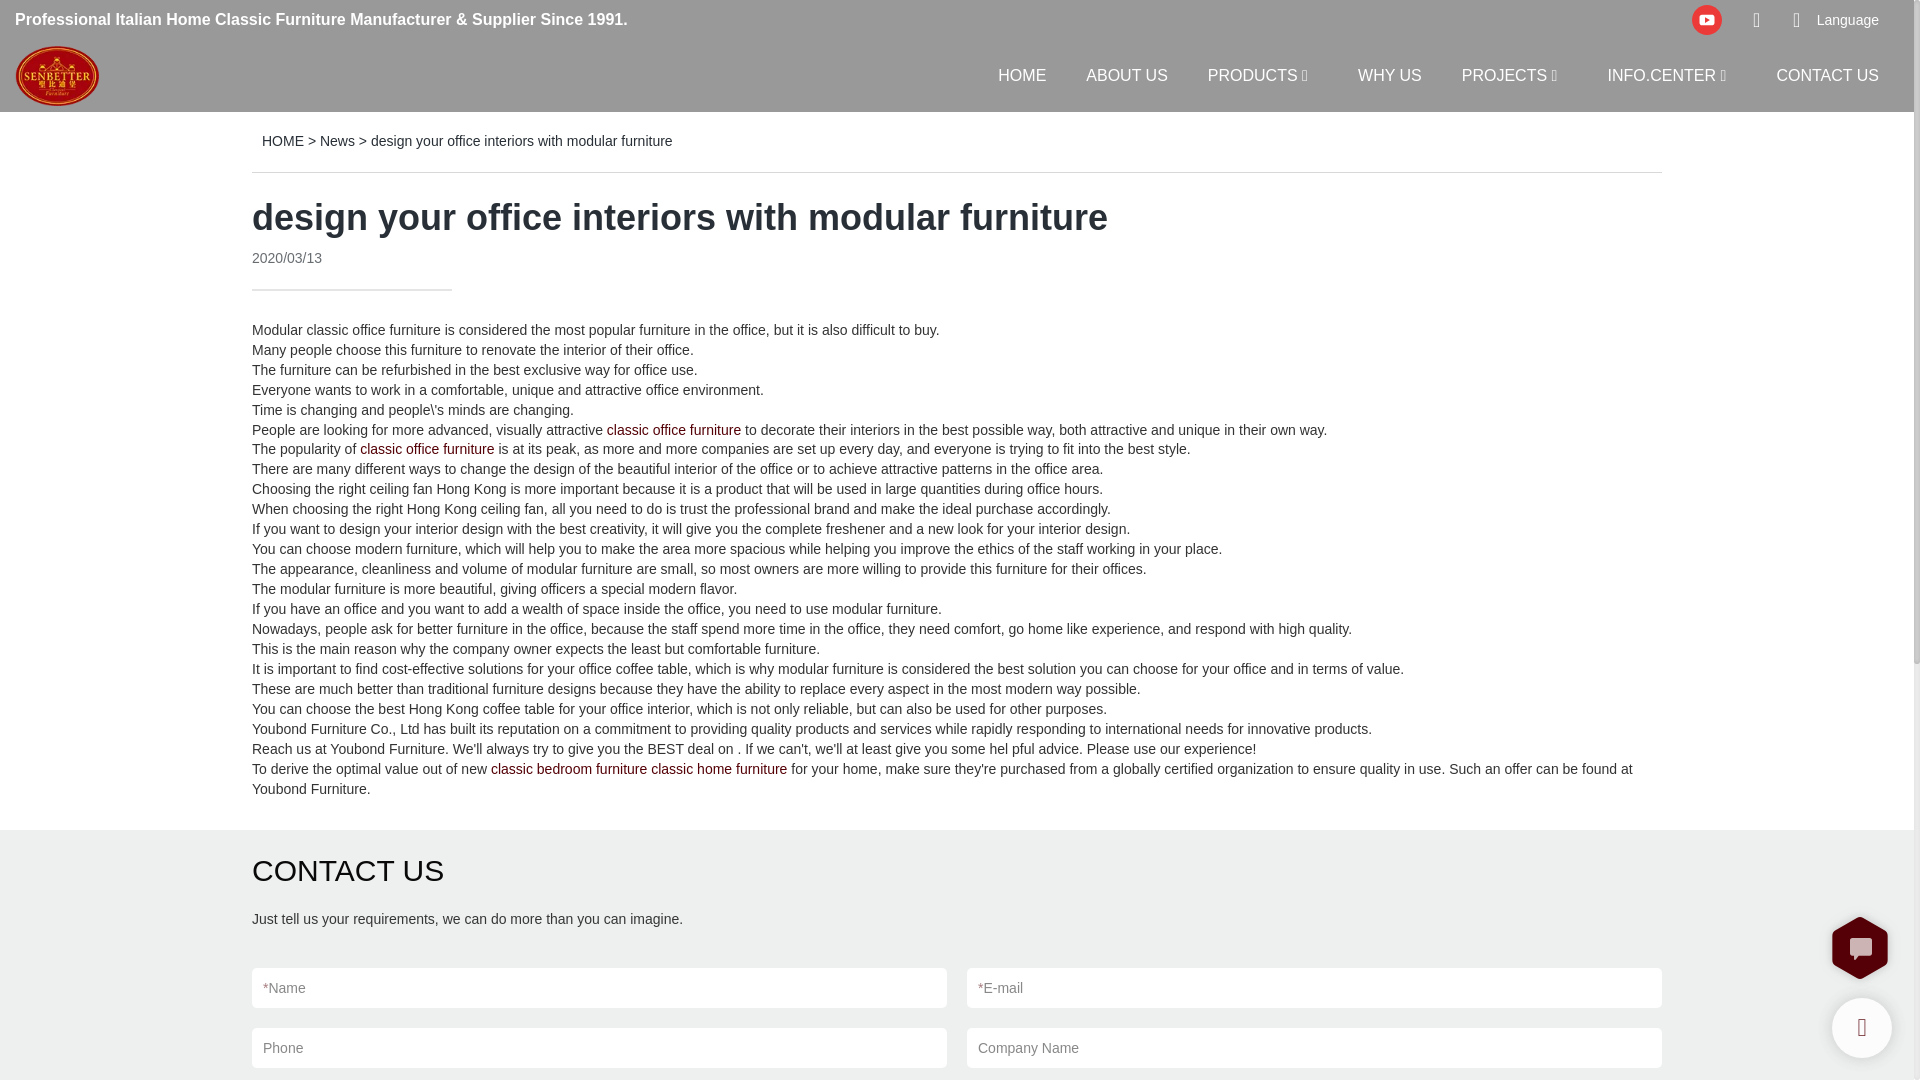  Describe the element at coordinates (569, 768) in the screenshot. I see `classic bedroom furniture` at that location.